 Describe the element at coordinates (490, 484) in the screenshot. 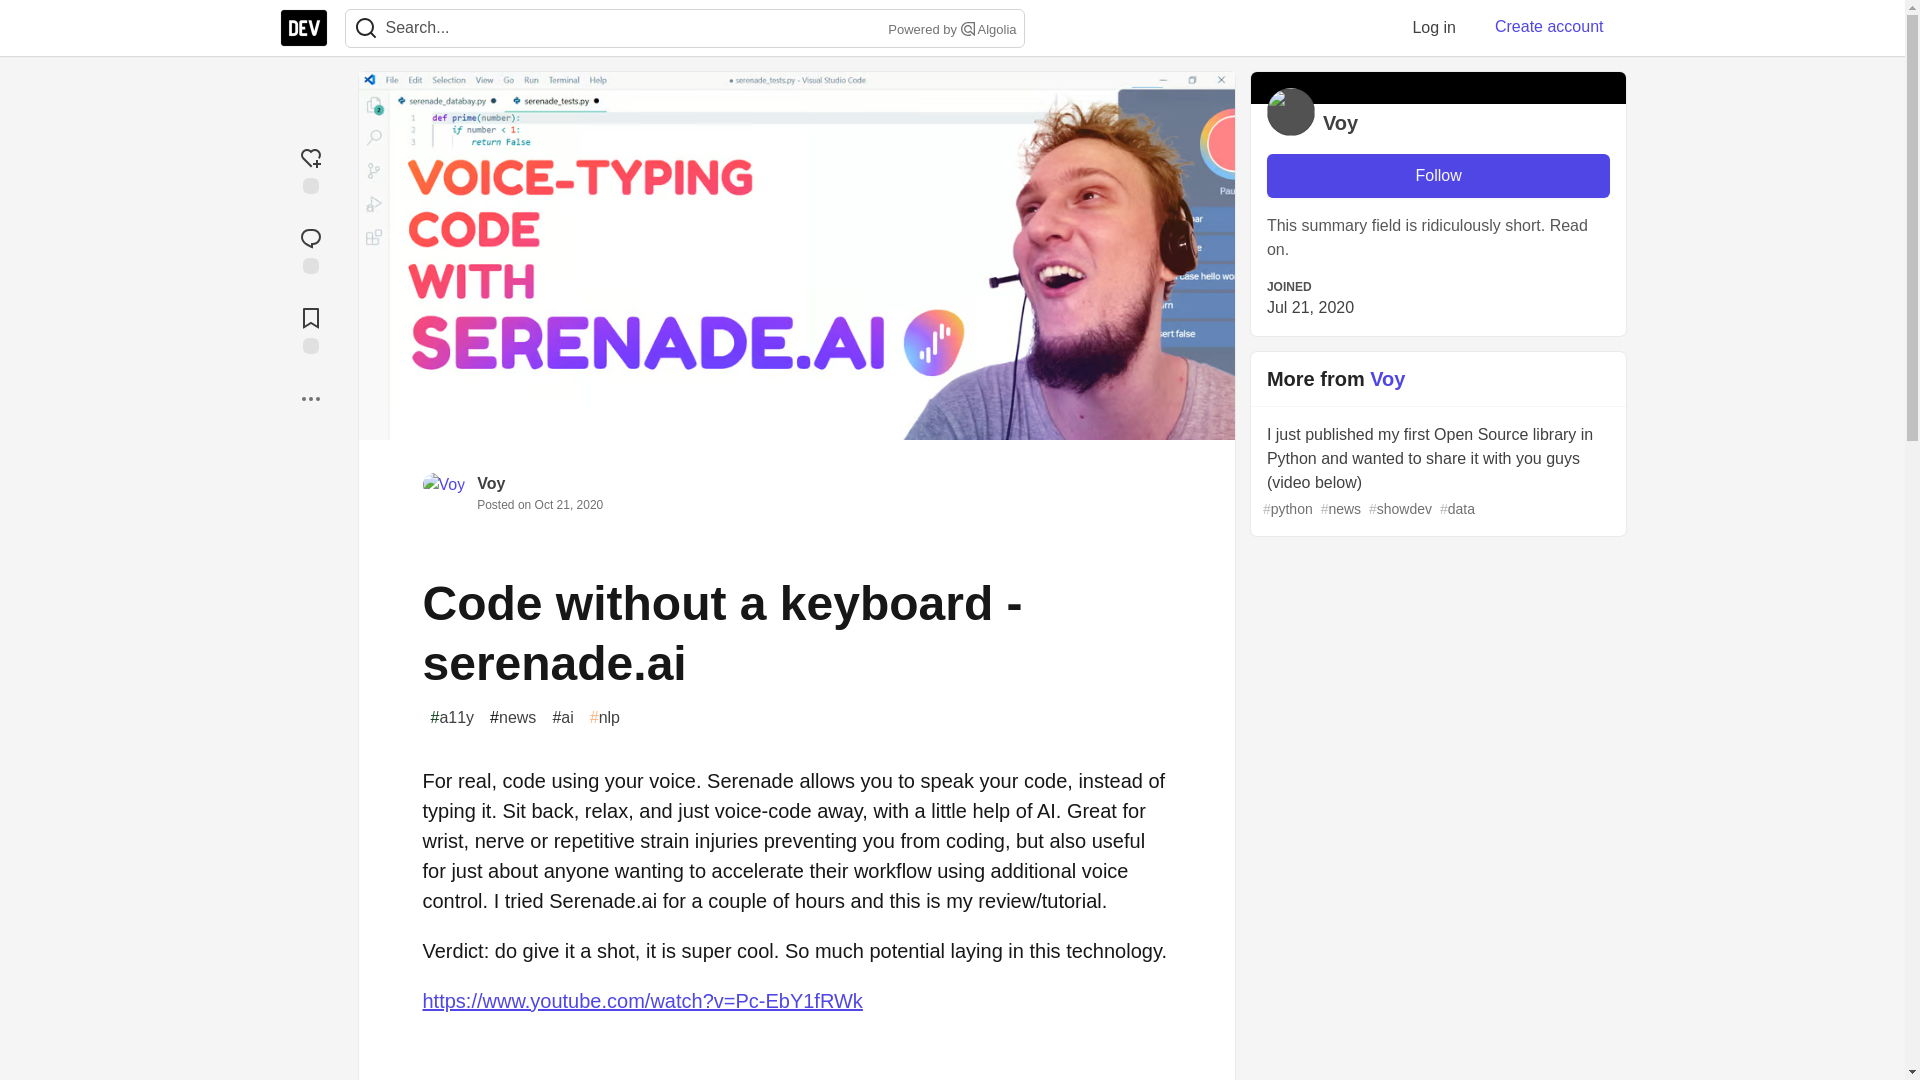

I see `Voy` at that location.